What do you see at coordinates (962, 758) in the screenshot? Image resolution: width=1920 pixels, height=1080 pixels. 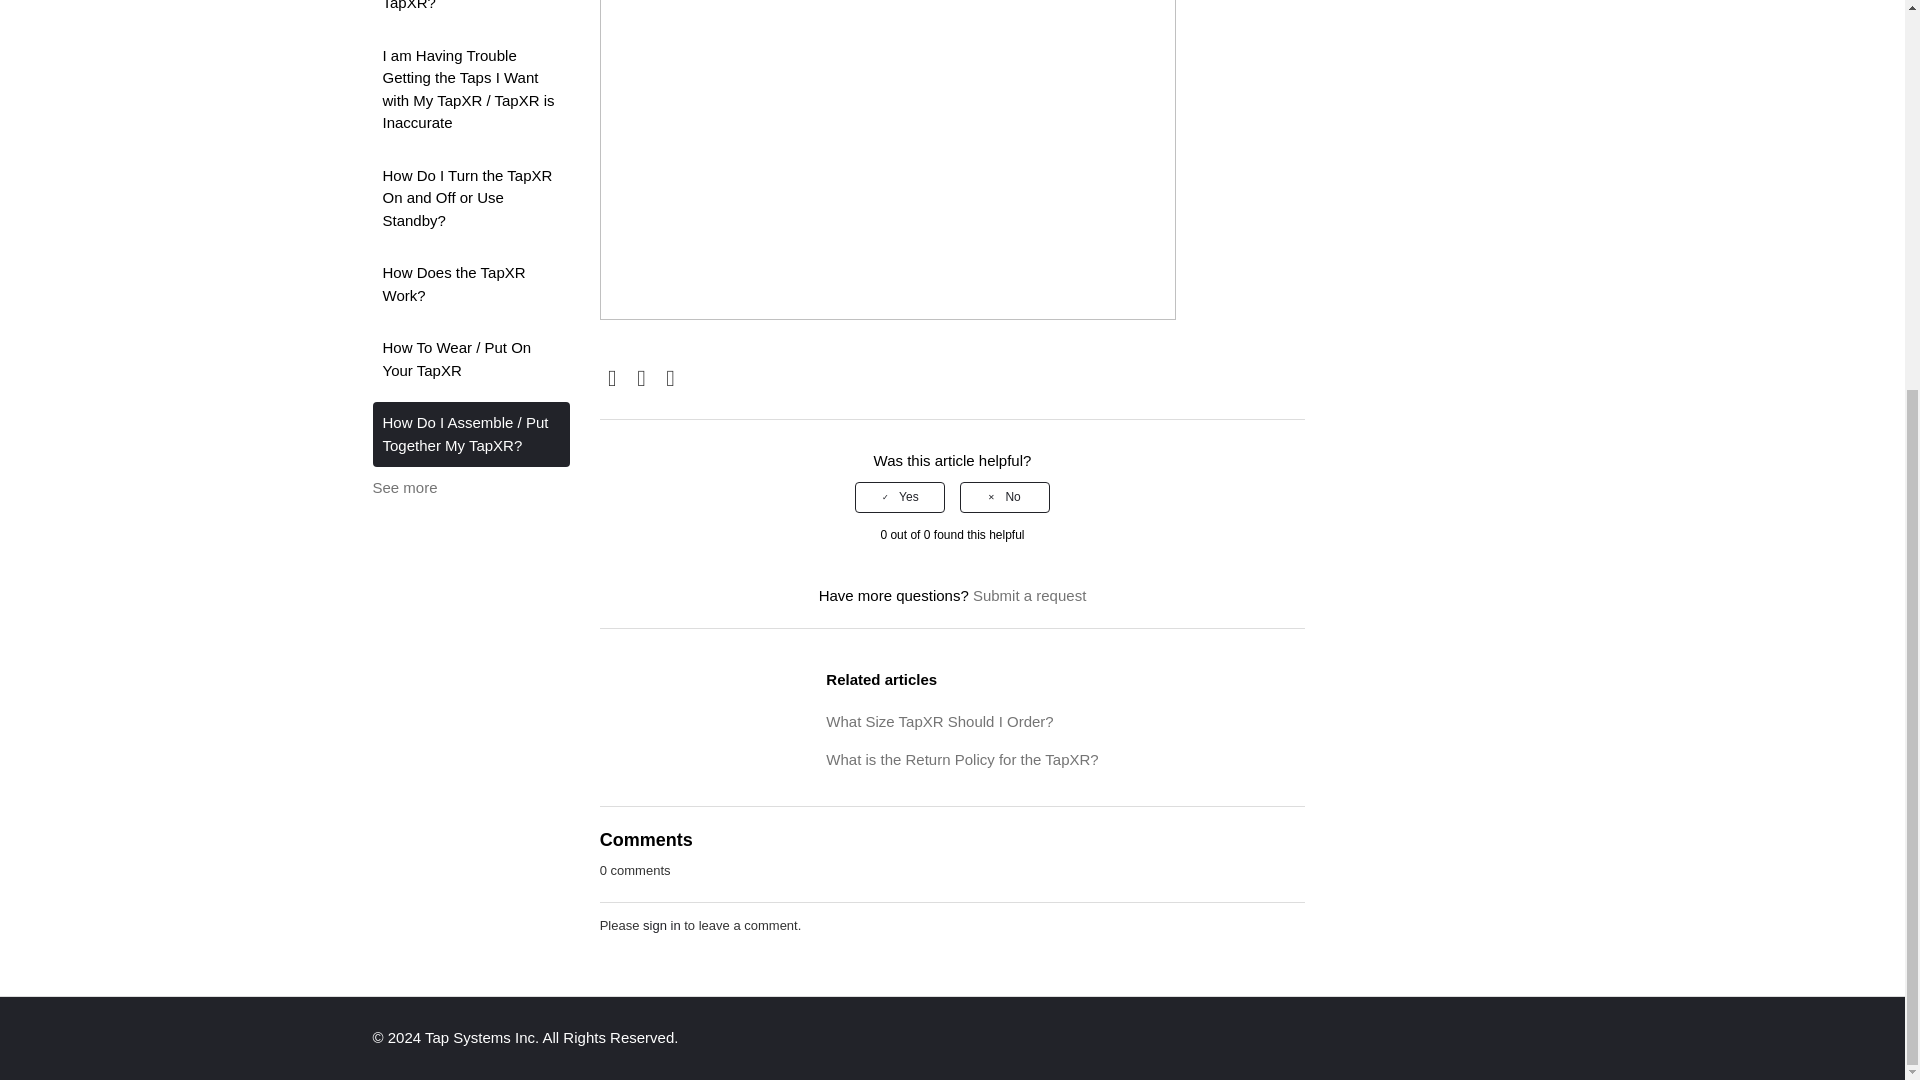 I see `What is the Return Policy for the TapXR?` at bounding box center [962, 758].